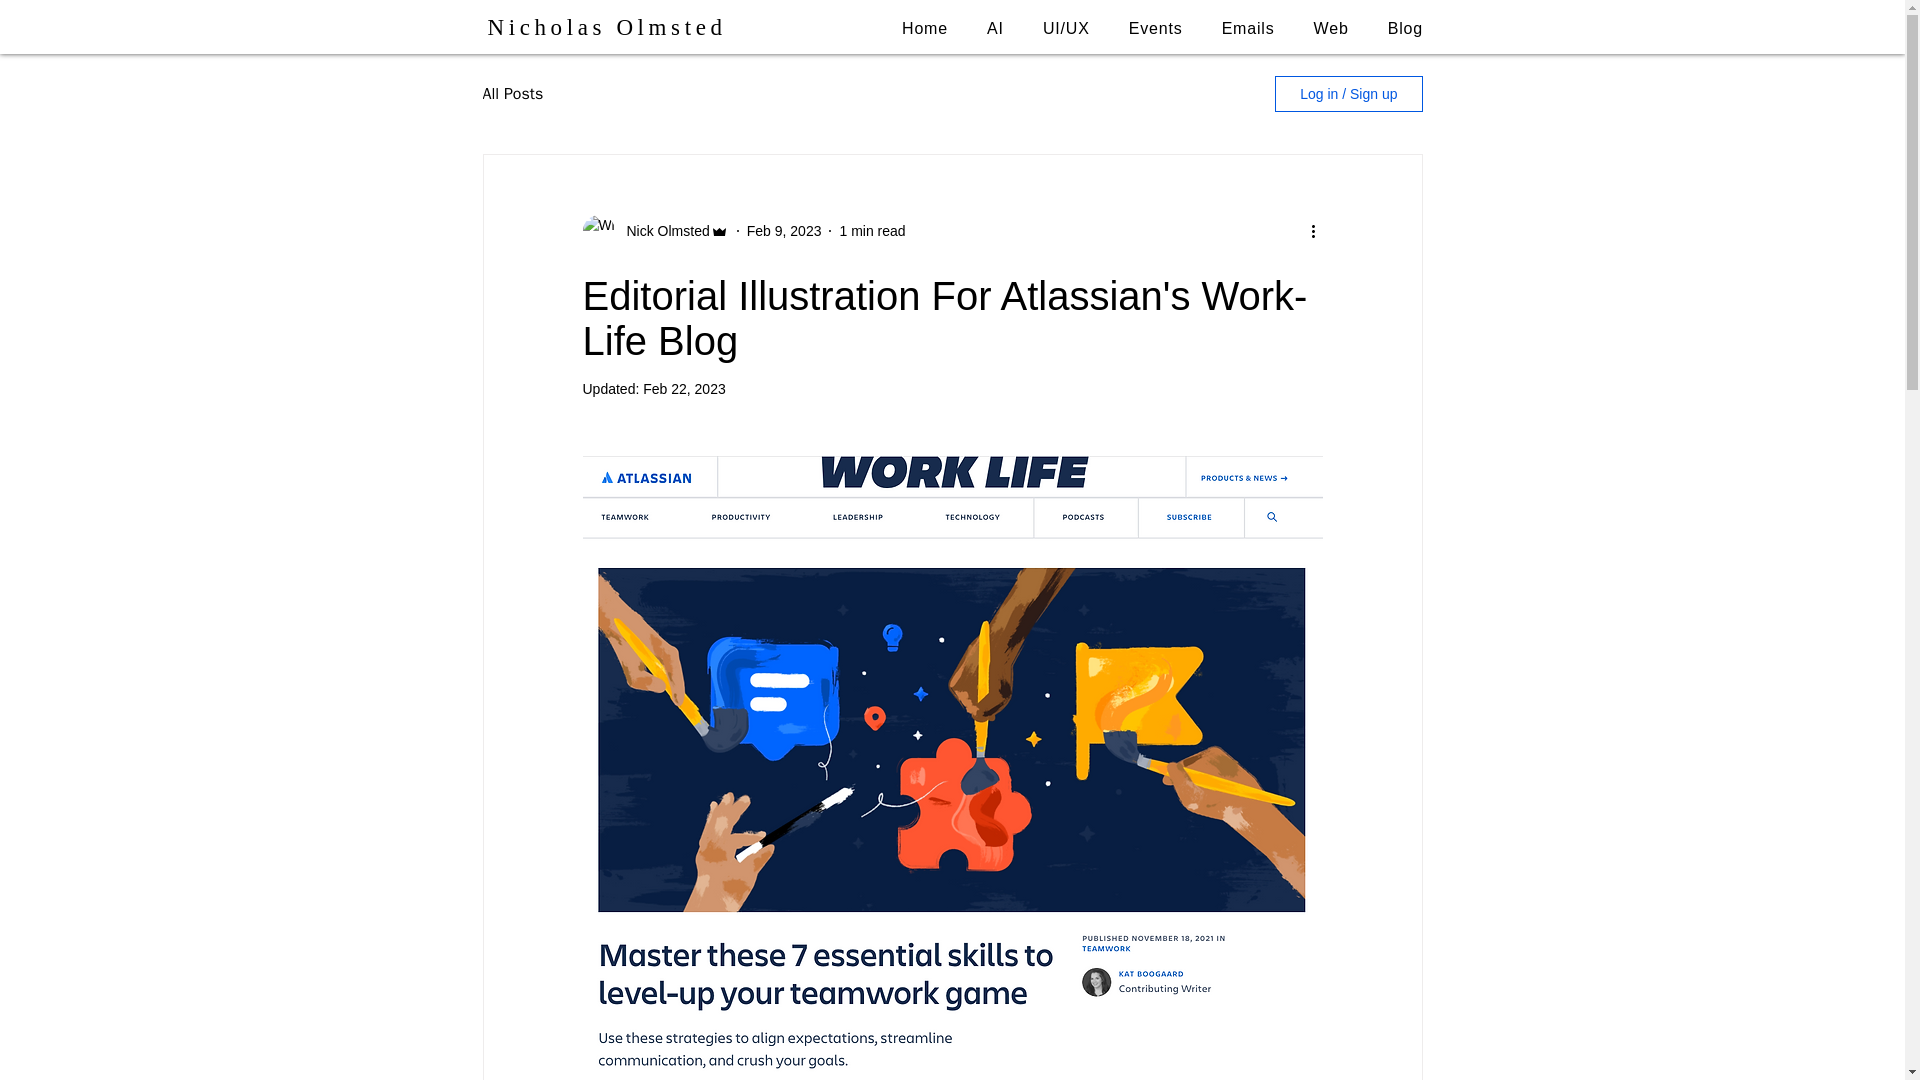 This screenshot has height=1080, width=1920. I want to click on Feb 22, 2023, so click(684, 389).